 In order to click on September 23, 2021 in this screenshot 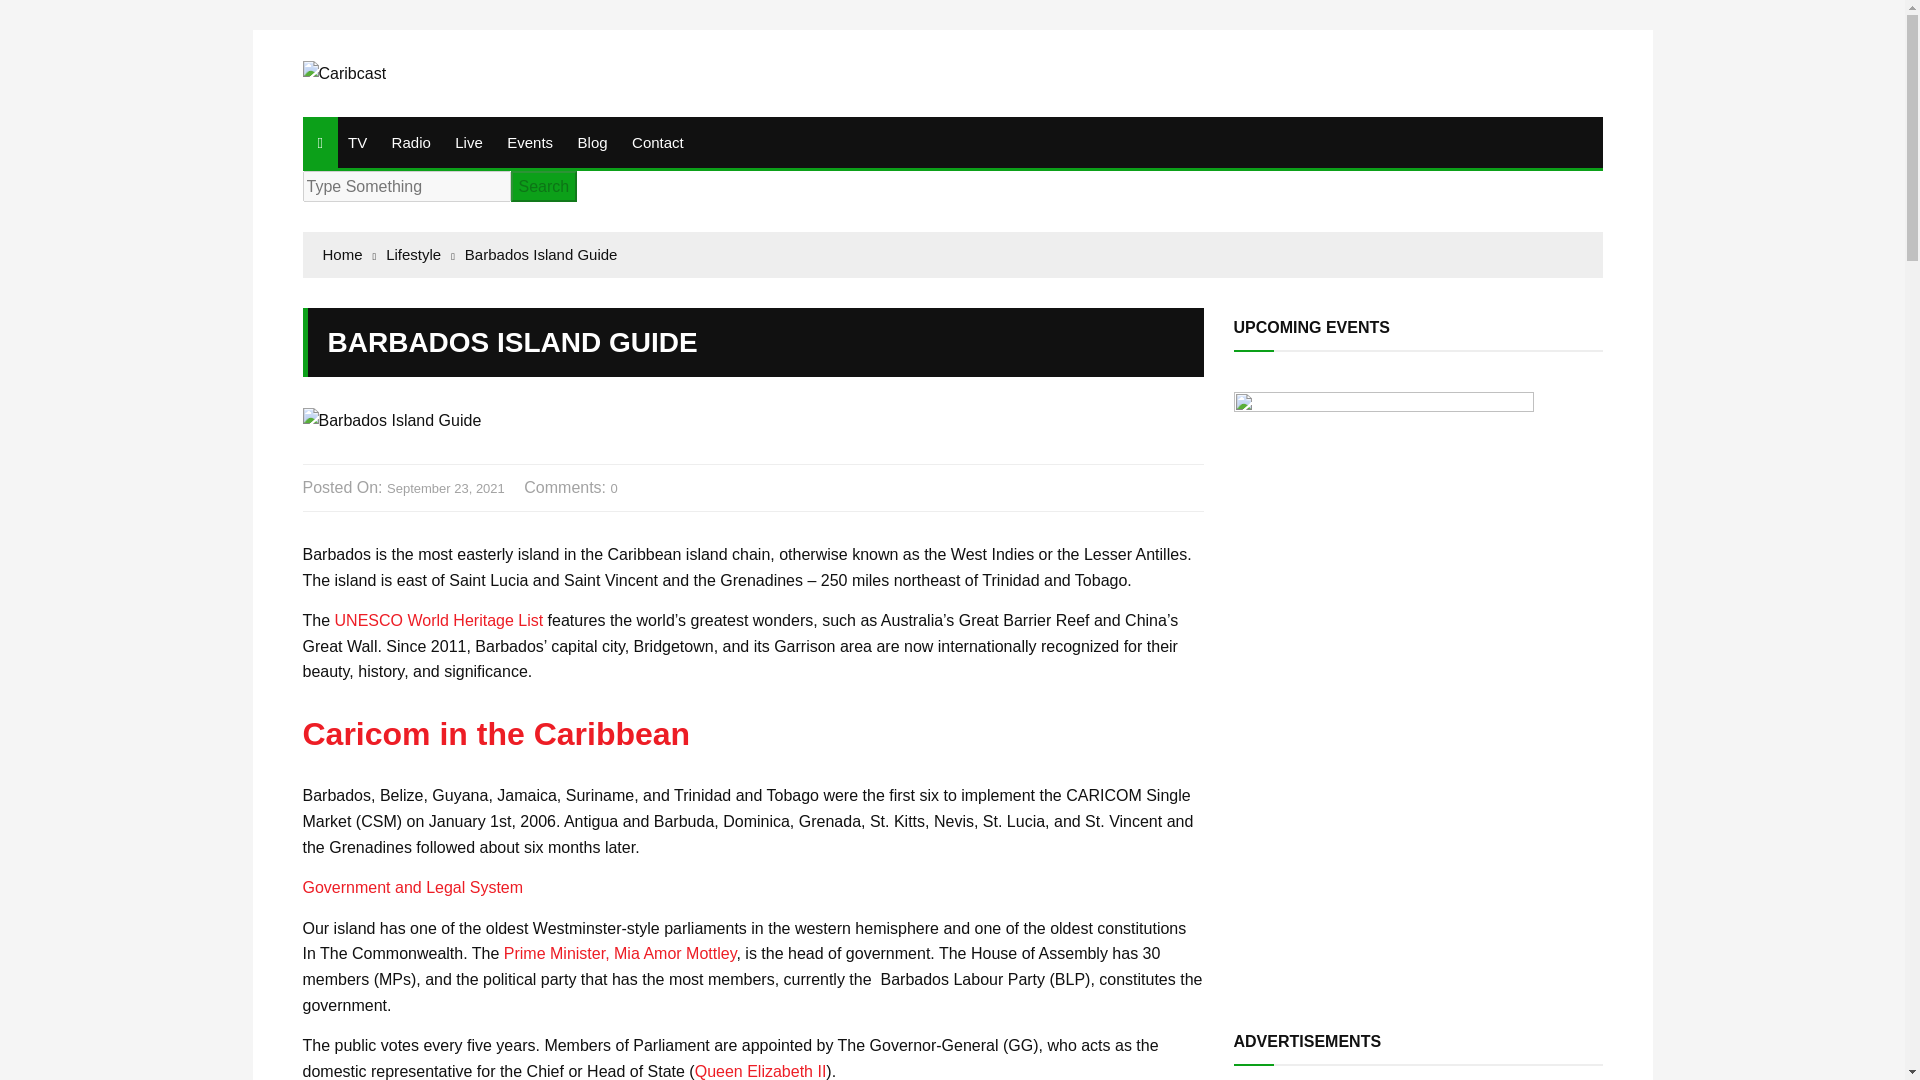, I will do `click(446, 490)`.